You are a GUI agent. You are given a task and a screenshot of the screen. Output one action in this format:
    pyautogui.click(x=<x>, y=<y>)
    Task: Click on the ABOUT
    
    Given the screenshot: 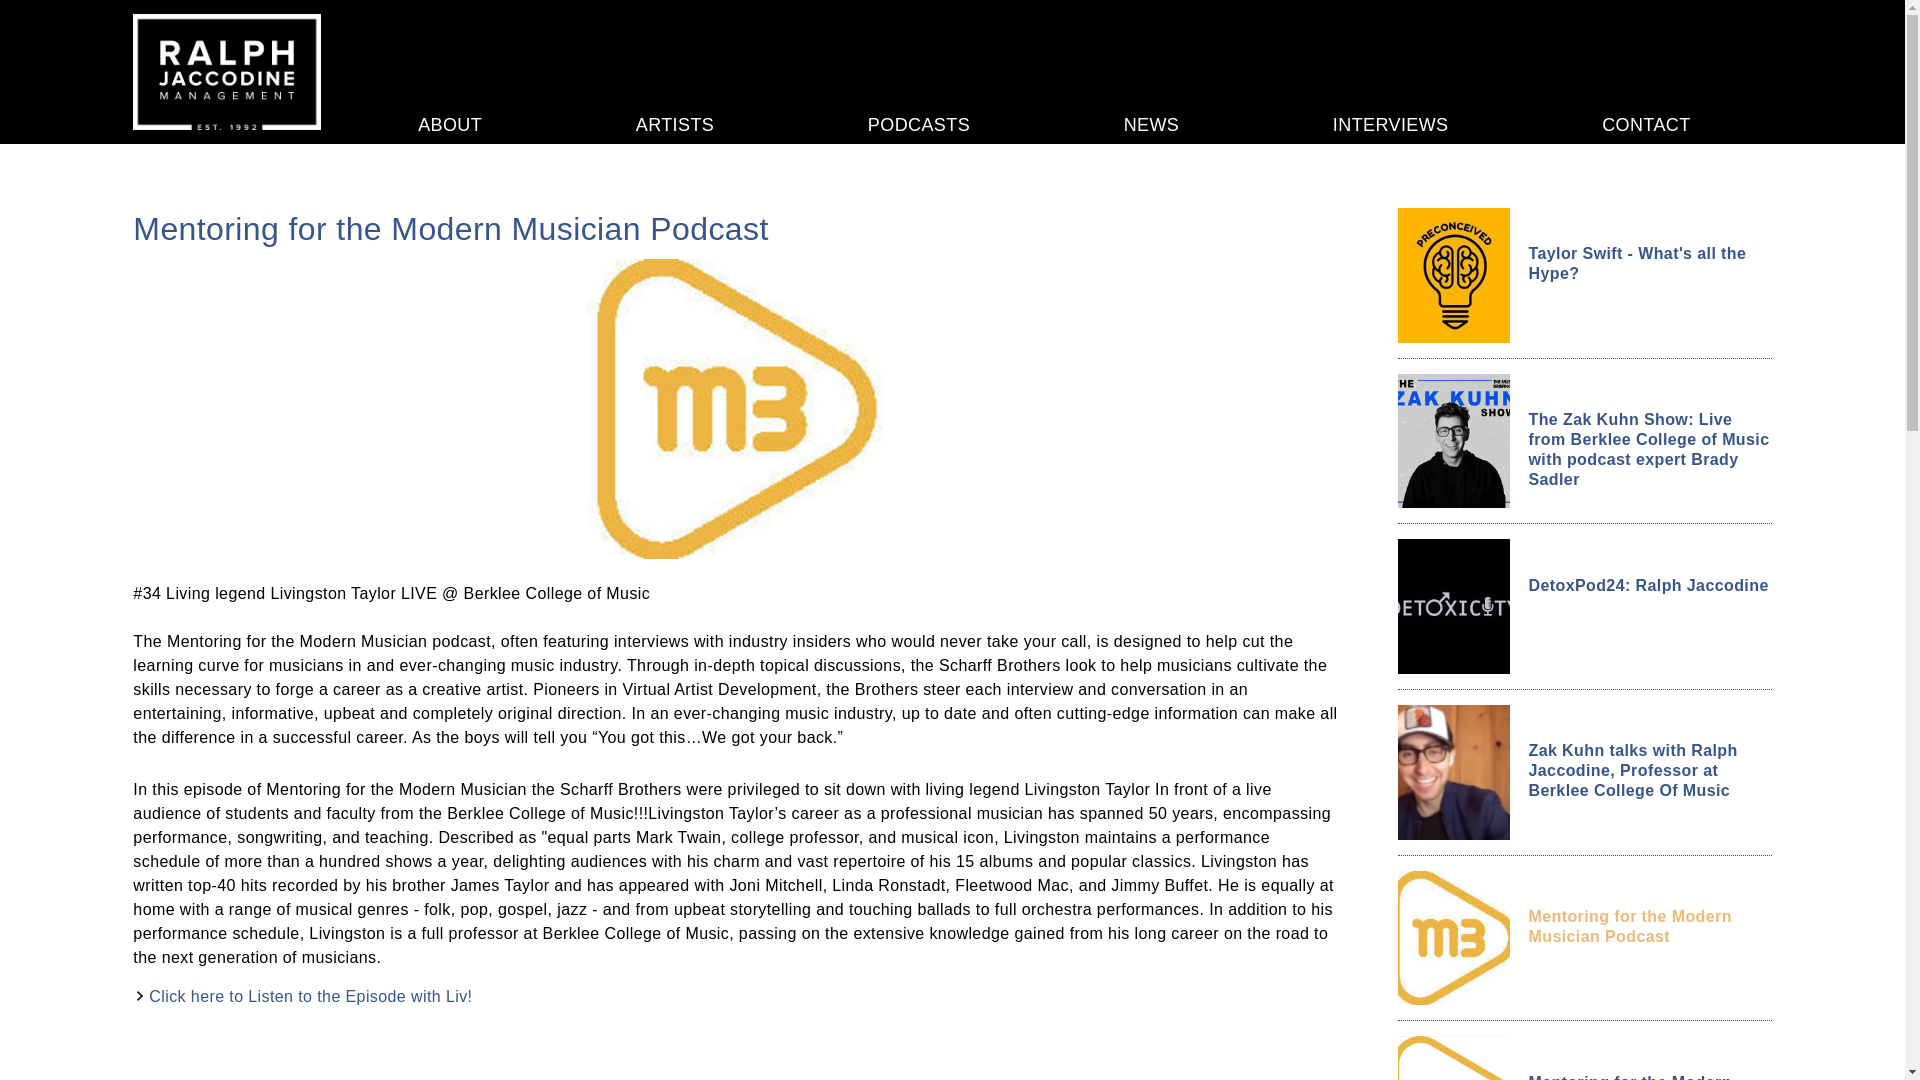 What is the action you would take?
    pyautogui.click(x=450, y=124)
    